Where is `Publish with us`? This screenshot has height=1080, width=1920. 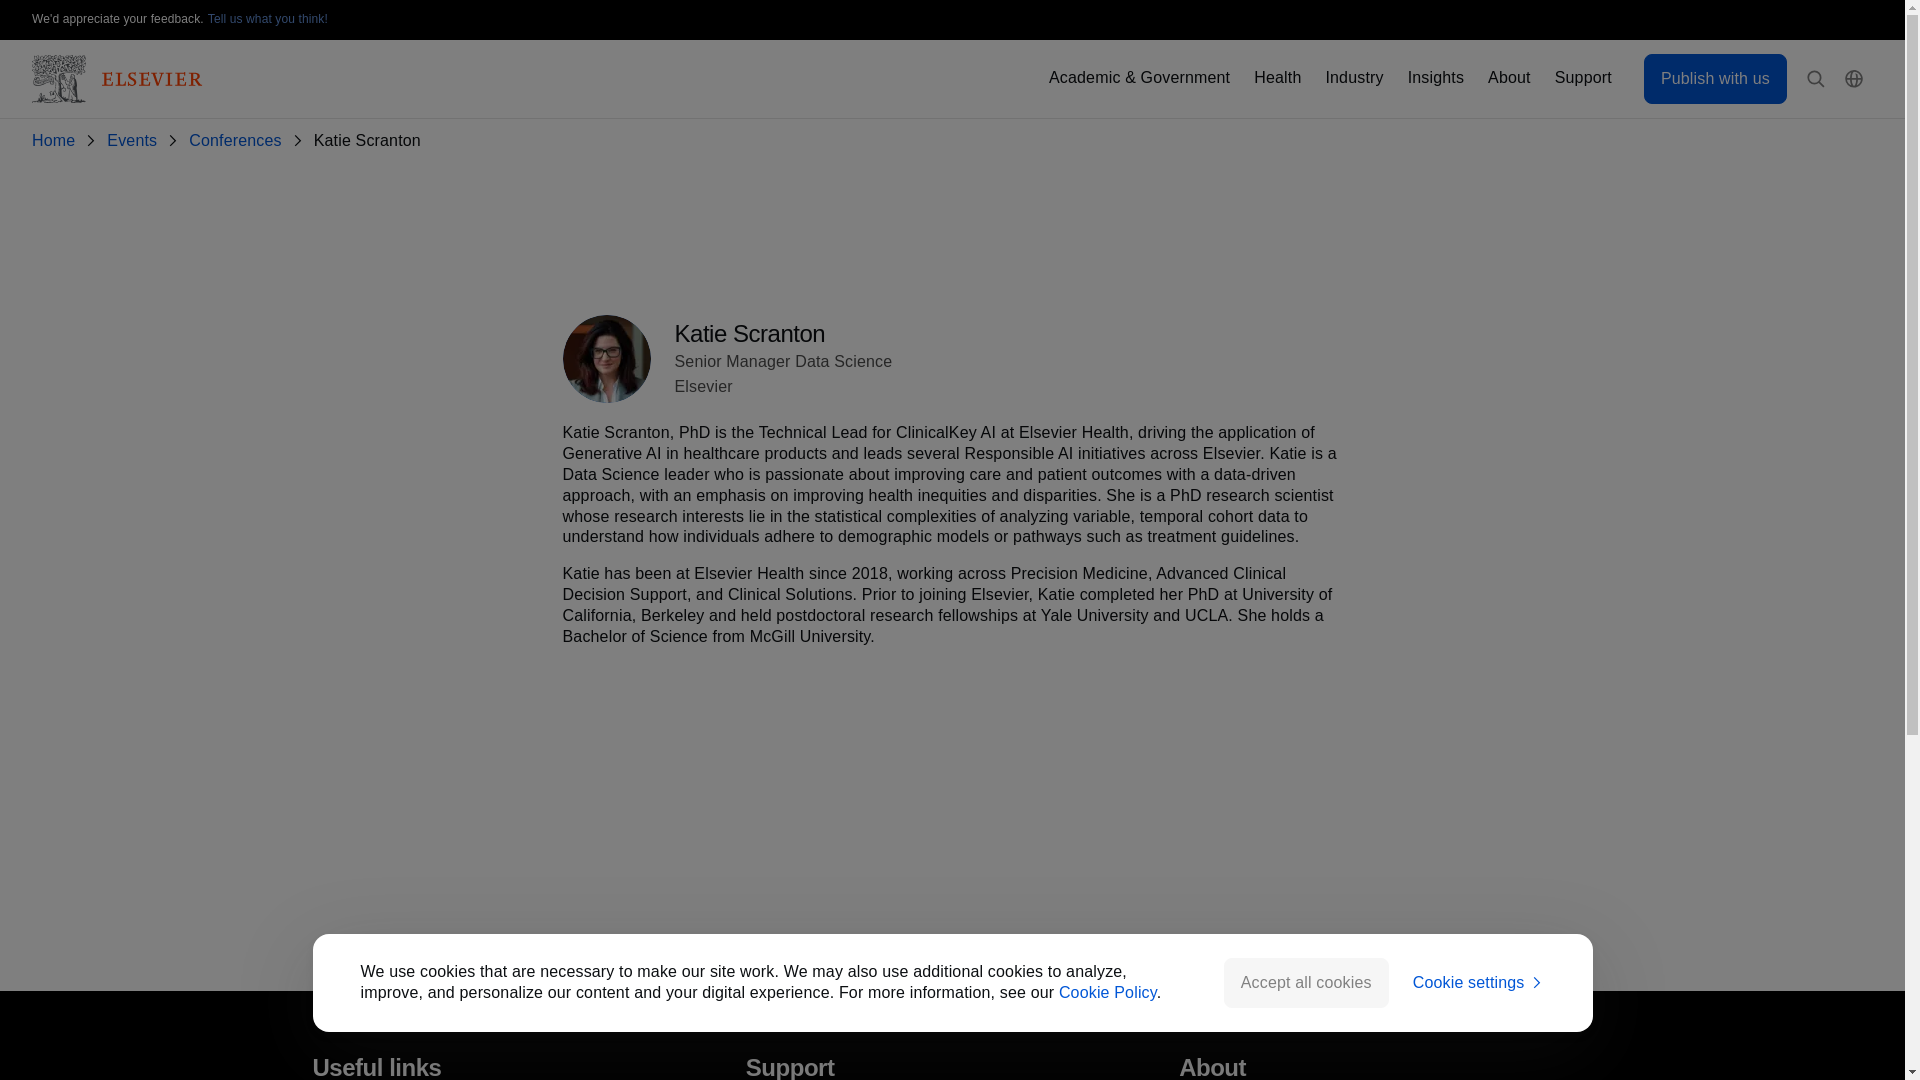
Publish with us is located at coordinates (1715, 78).